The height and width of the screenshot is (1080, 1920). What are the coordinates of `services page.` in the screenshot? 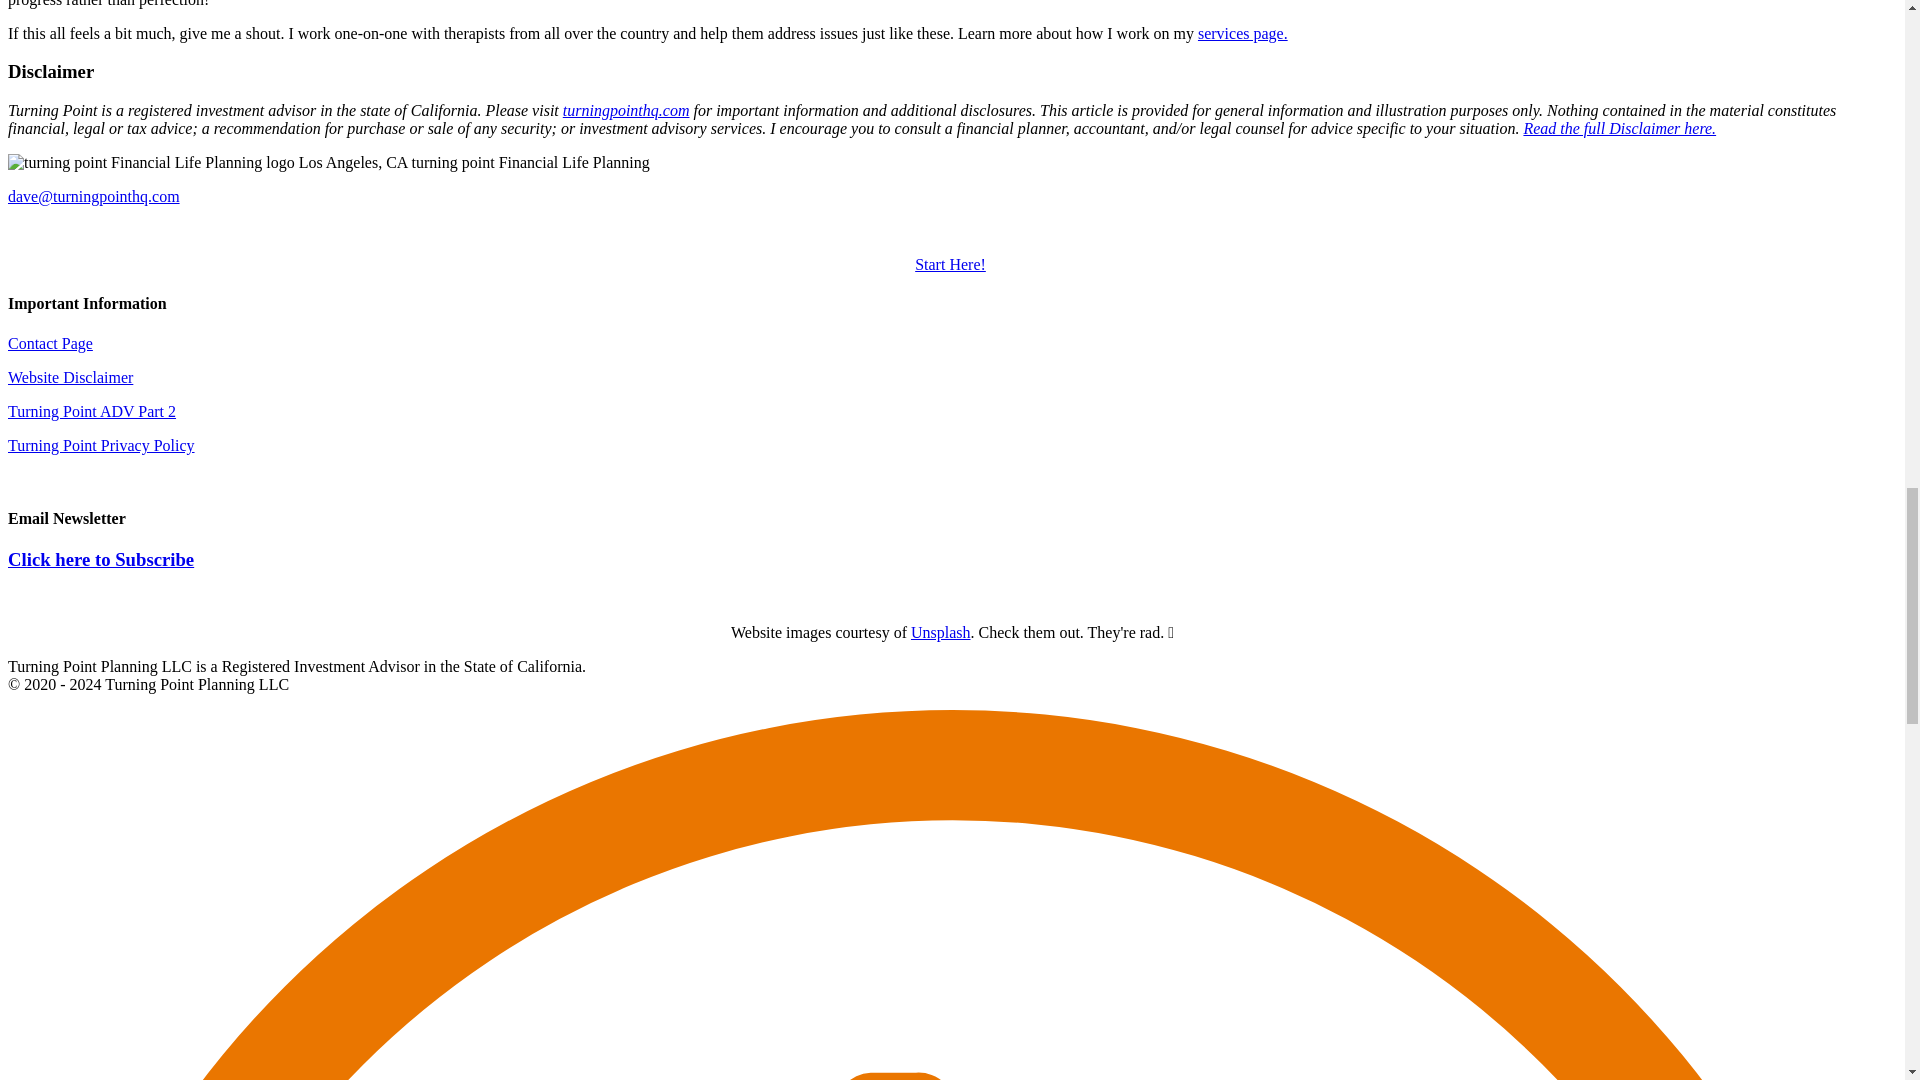 It's located at (1243, 33).